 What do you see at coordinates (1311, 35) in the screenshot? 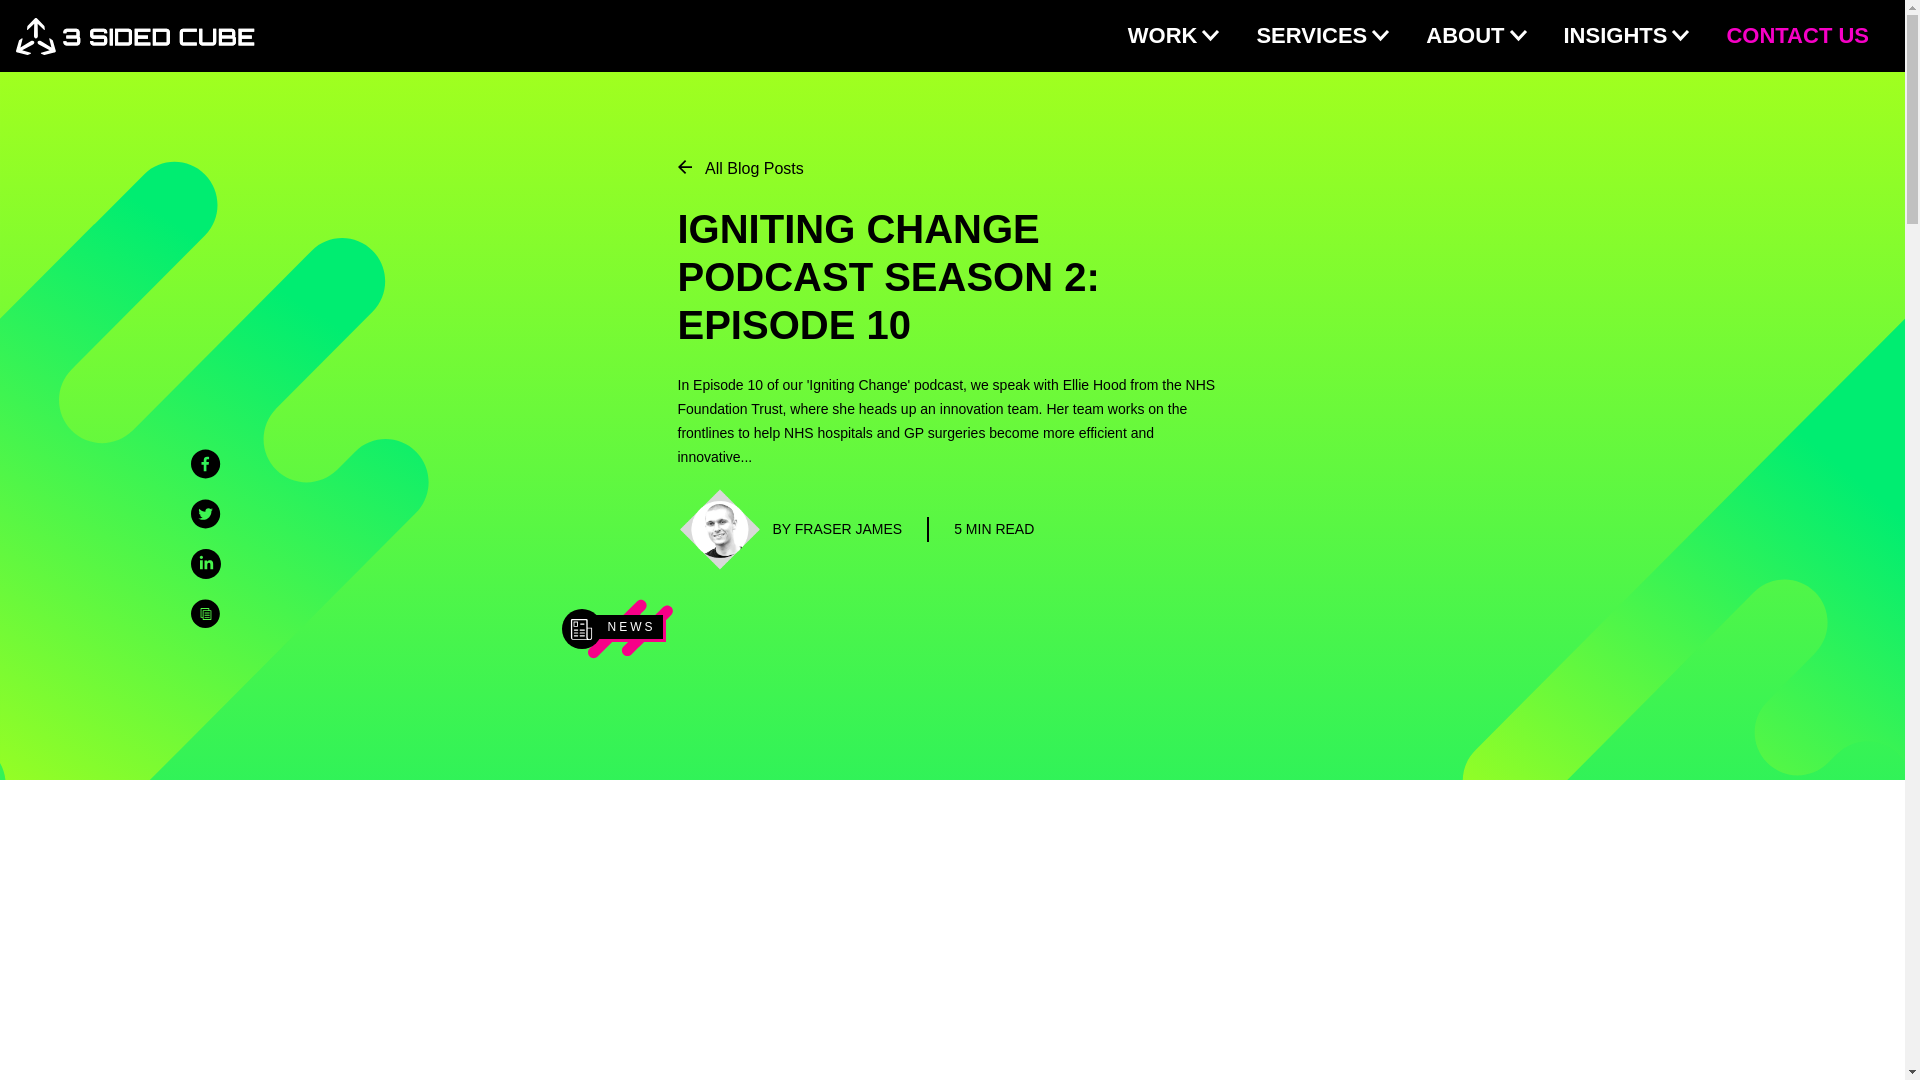
I see `SERVICES` at bounding box center [1311, 35].